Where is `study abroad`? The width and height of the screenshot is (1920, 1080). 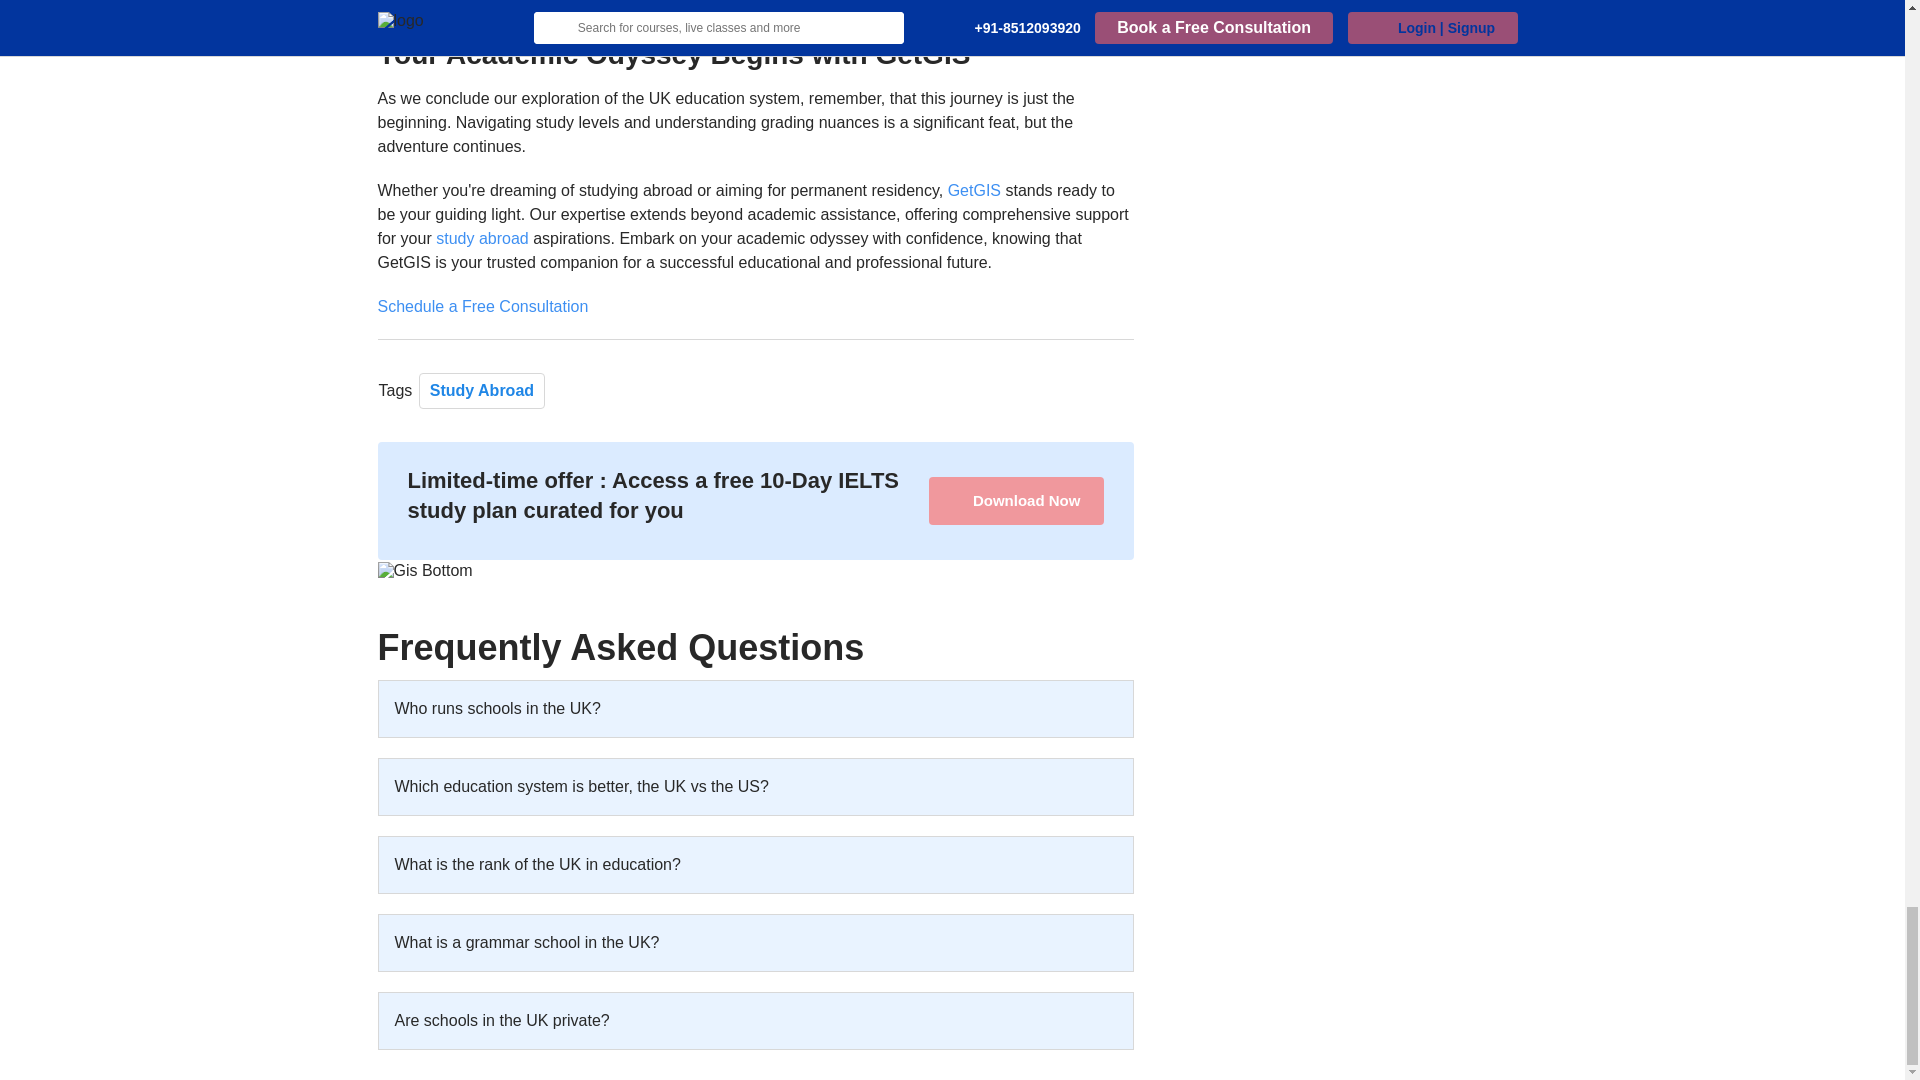 study abroad is located at coordinates (482, 238).